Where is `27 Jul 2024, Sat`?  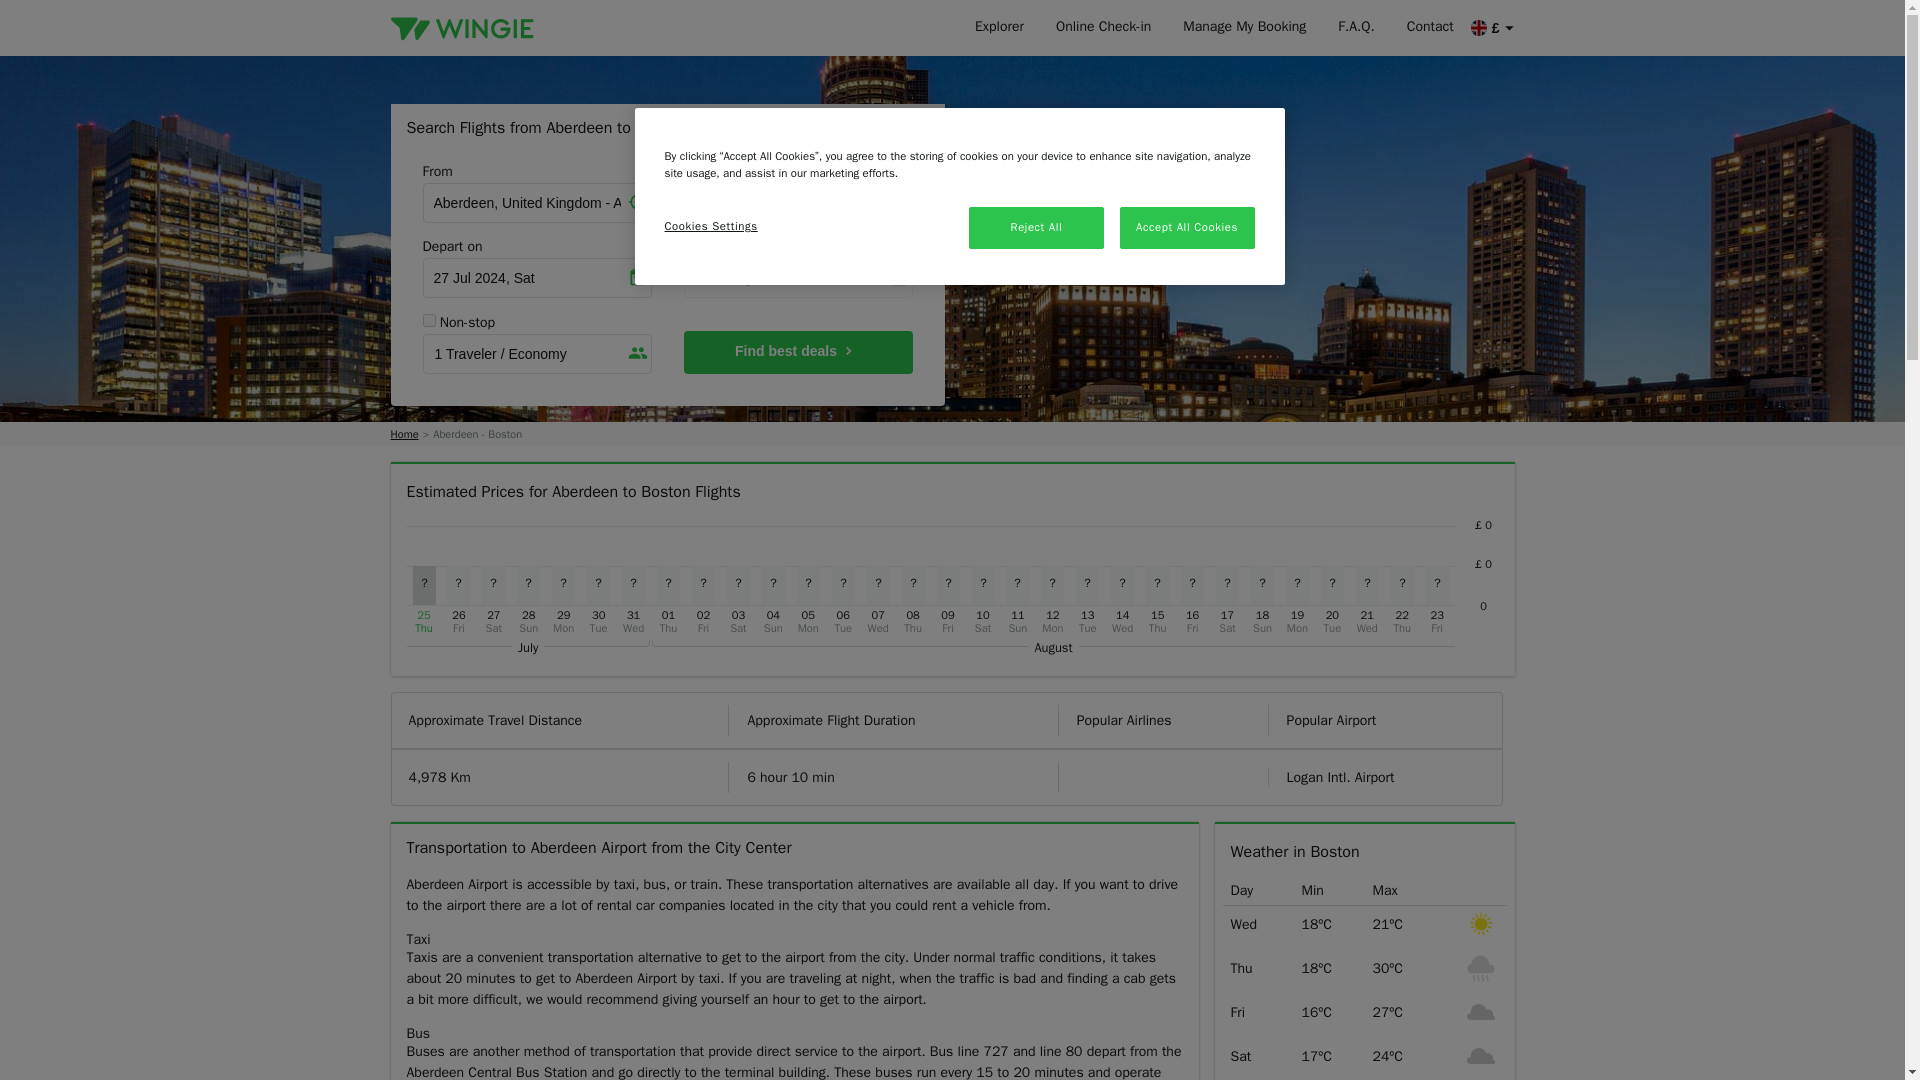
27 Jul 2024, Sat is located at coordinates (536, 278).